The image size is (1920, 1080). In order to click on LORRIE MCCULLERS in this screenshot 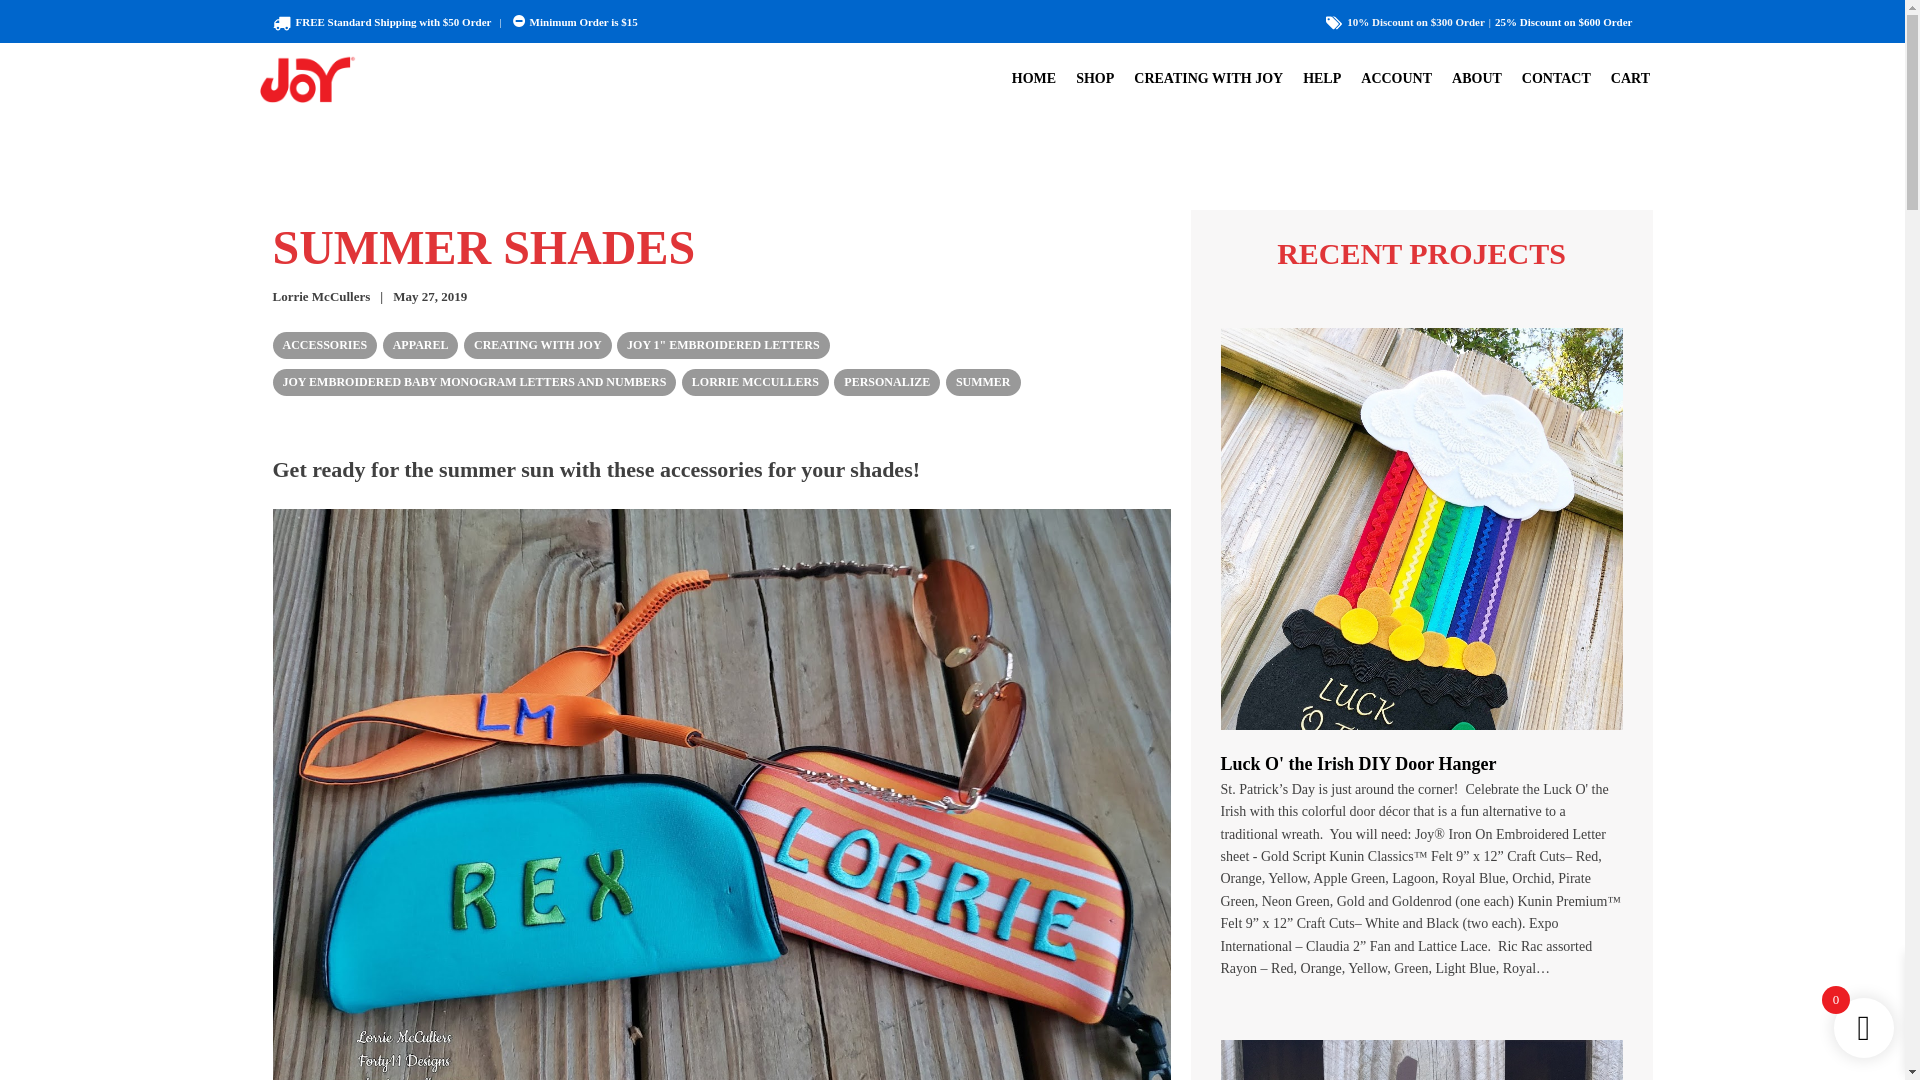, I will do `click(755, 382)`.